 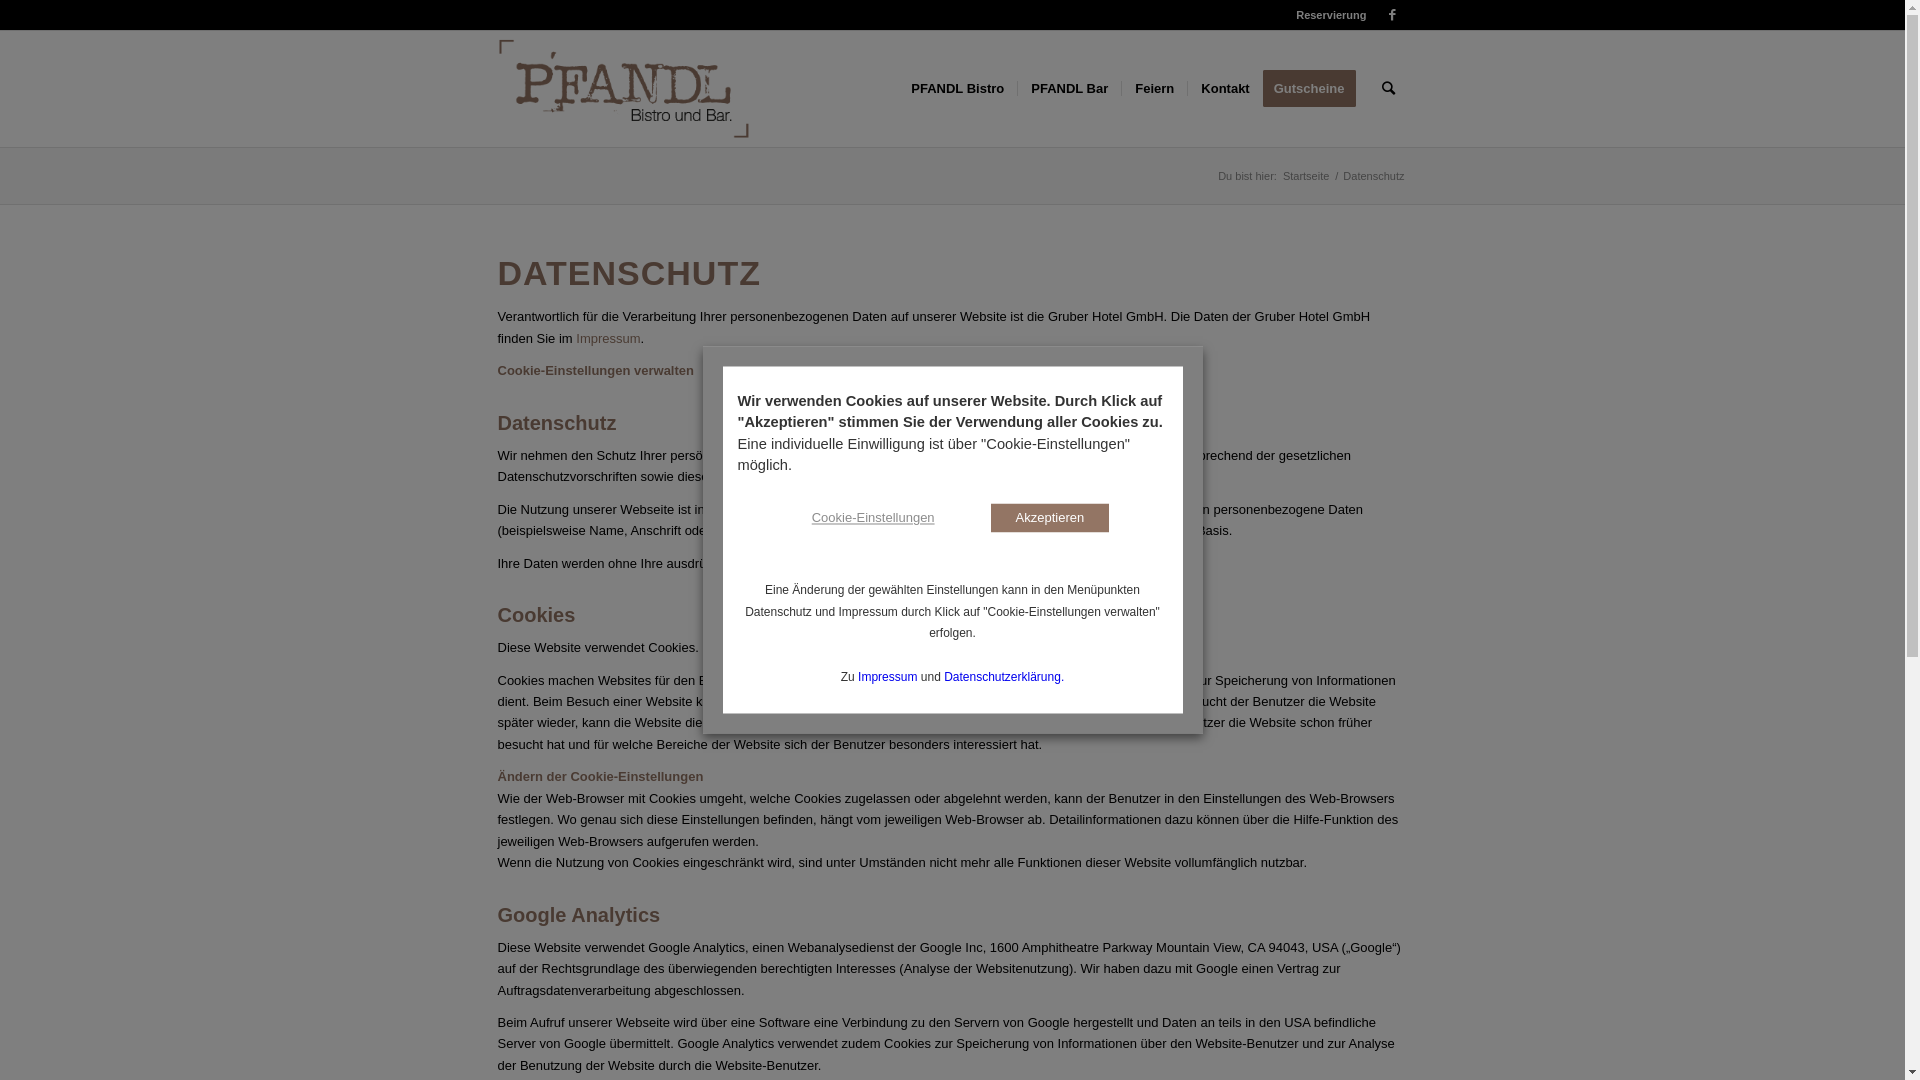 I want to click on Akzeptieren, so click(x=1050, y=518).